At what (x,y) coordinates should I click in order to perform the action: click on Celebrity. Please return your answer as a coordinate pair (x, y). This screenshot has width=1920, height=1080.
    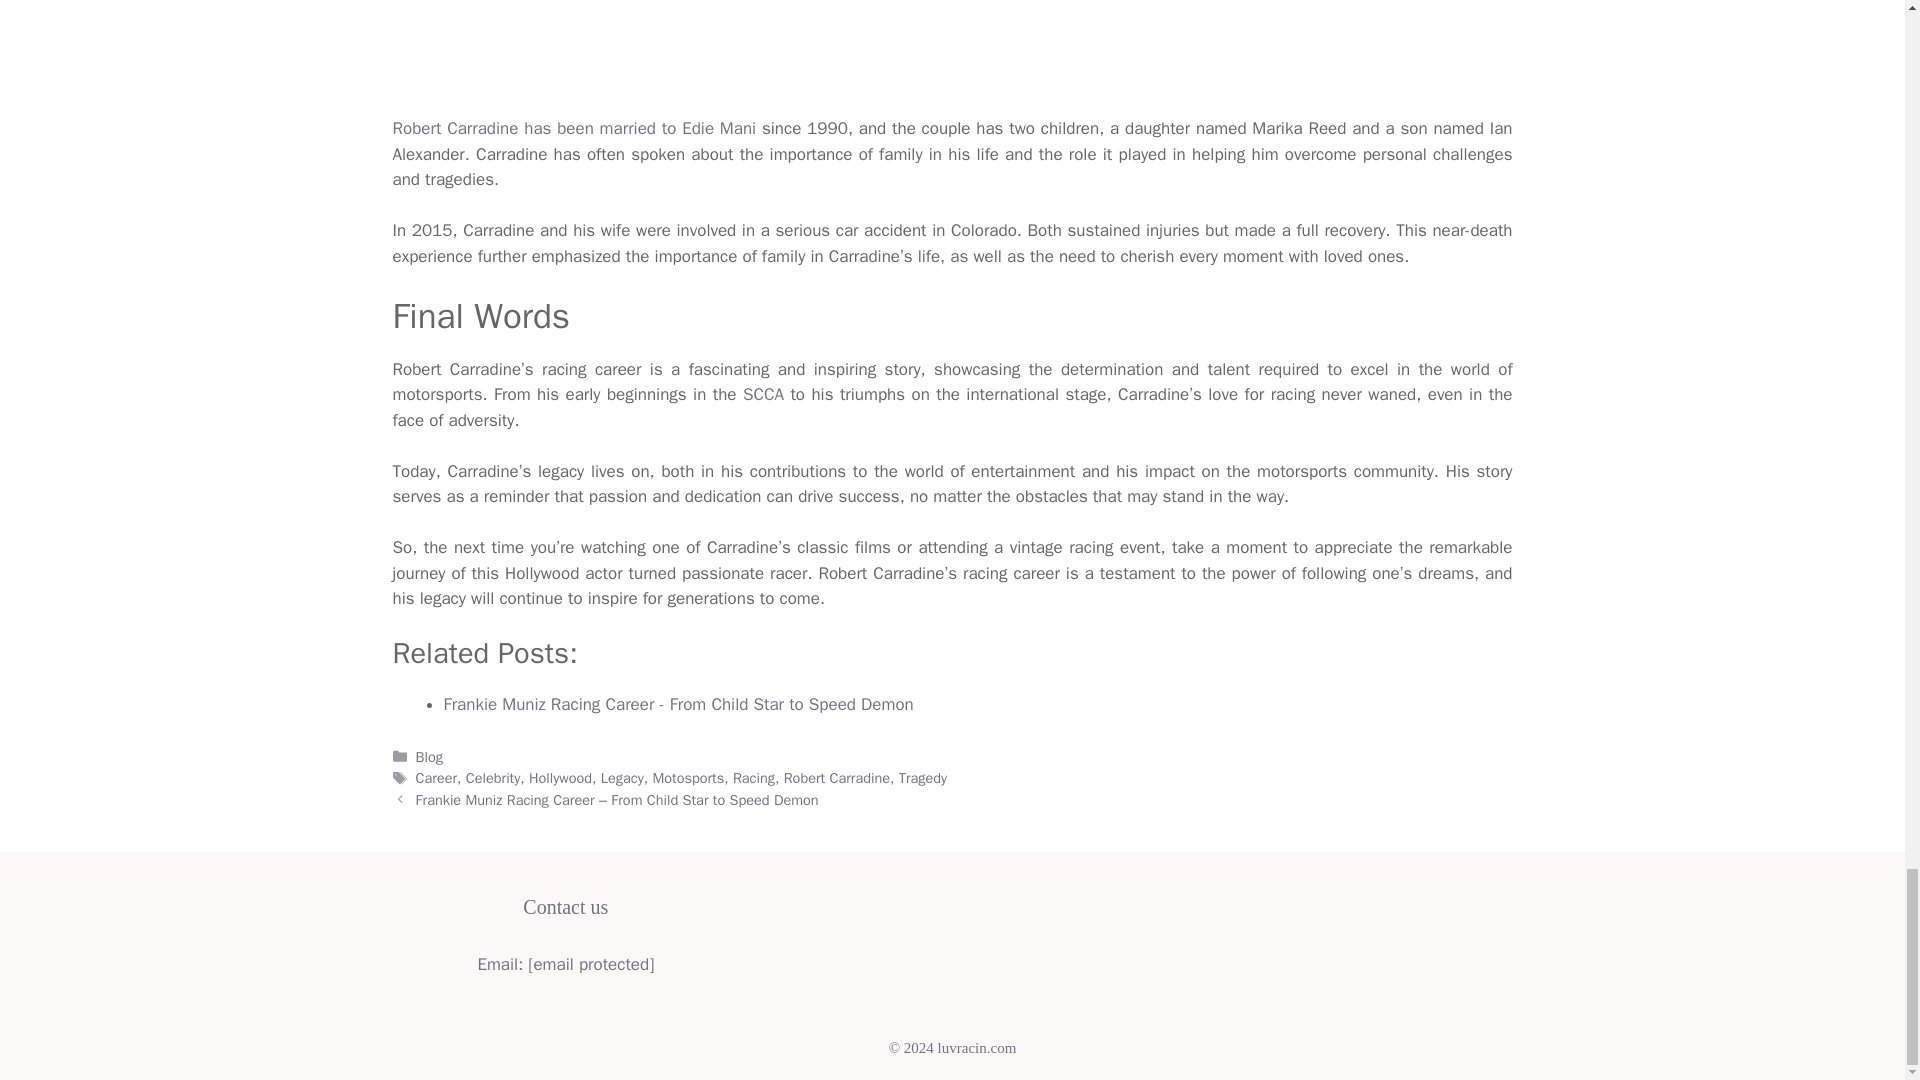
    Looking at the image, I should click on (493, 778).